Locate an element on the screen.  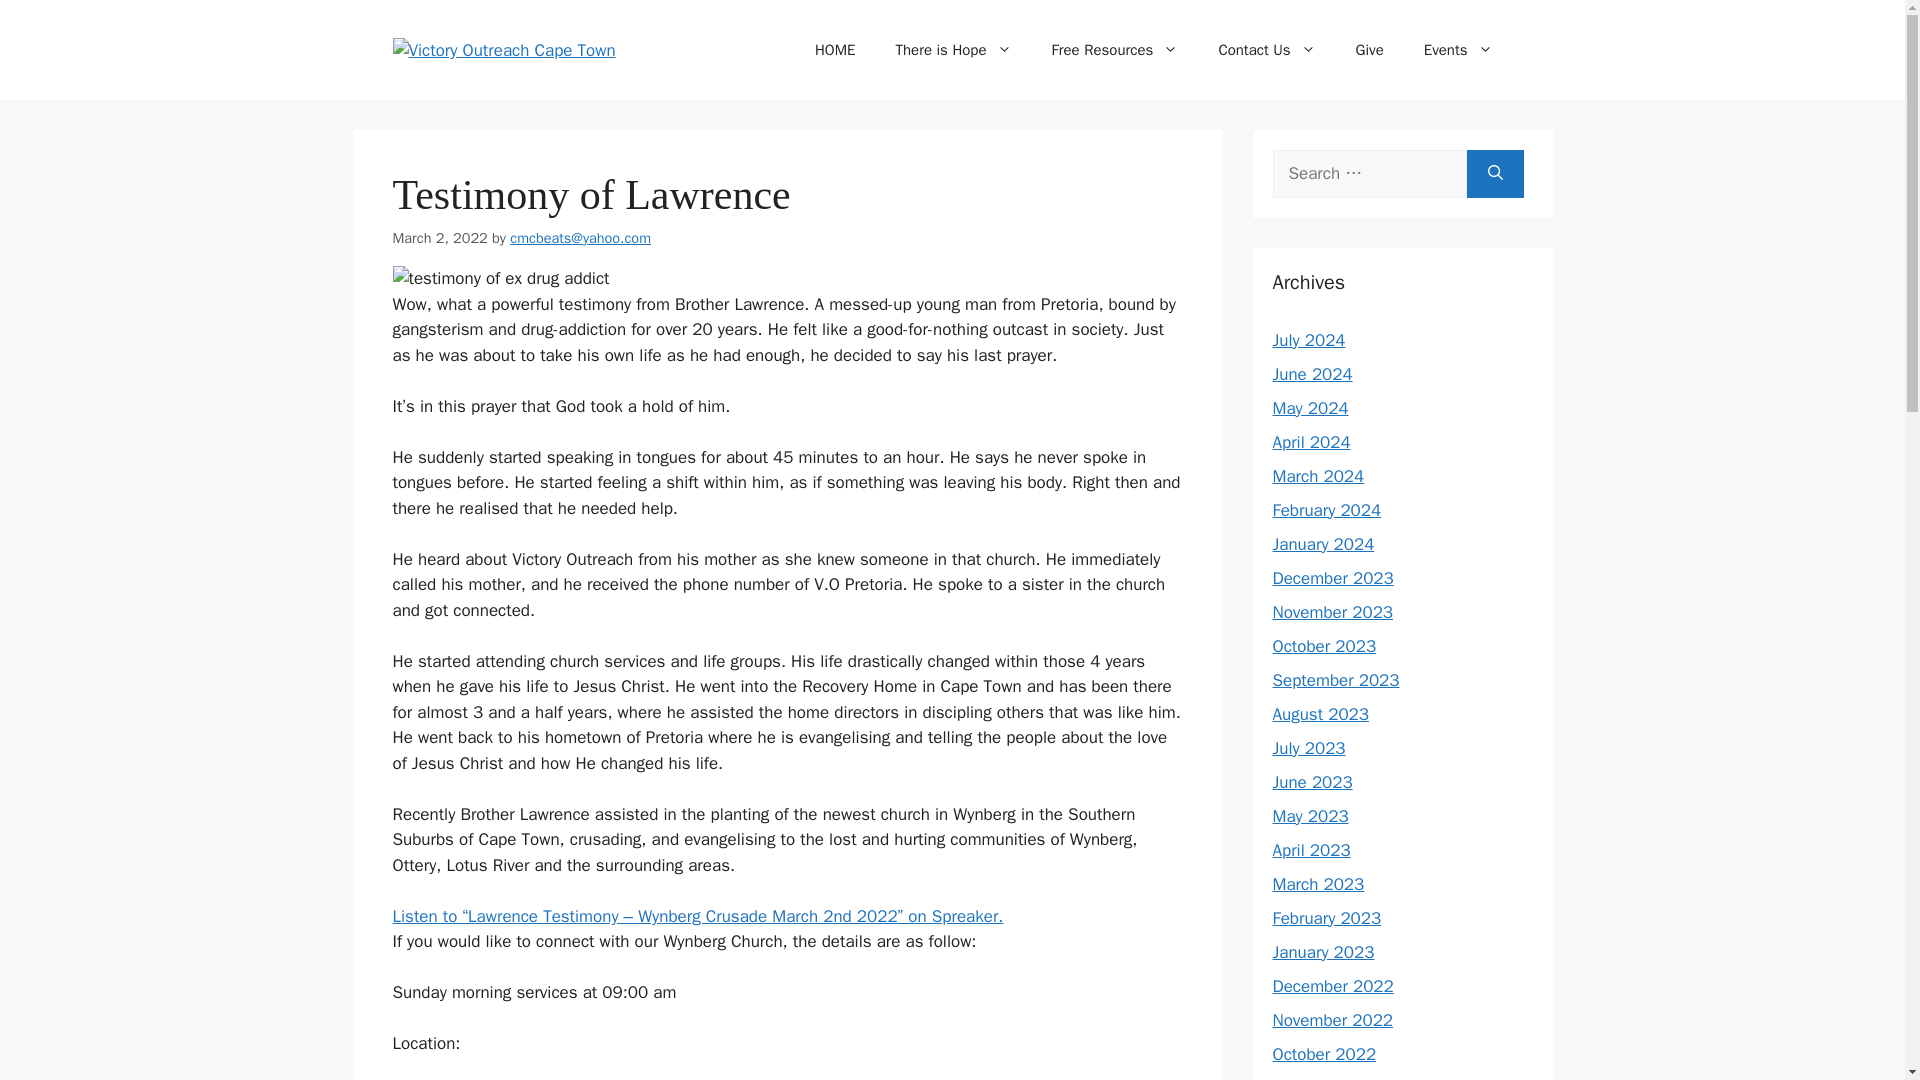
Search for: is located at coordinates (1368, 174).